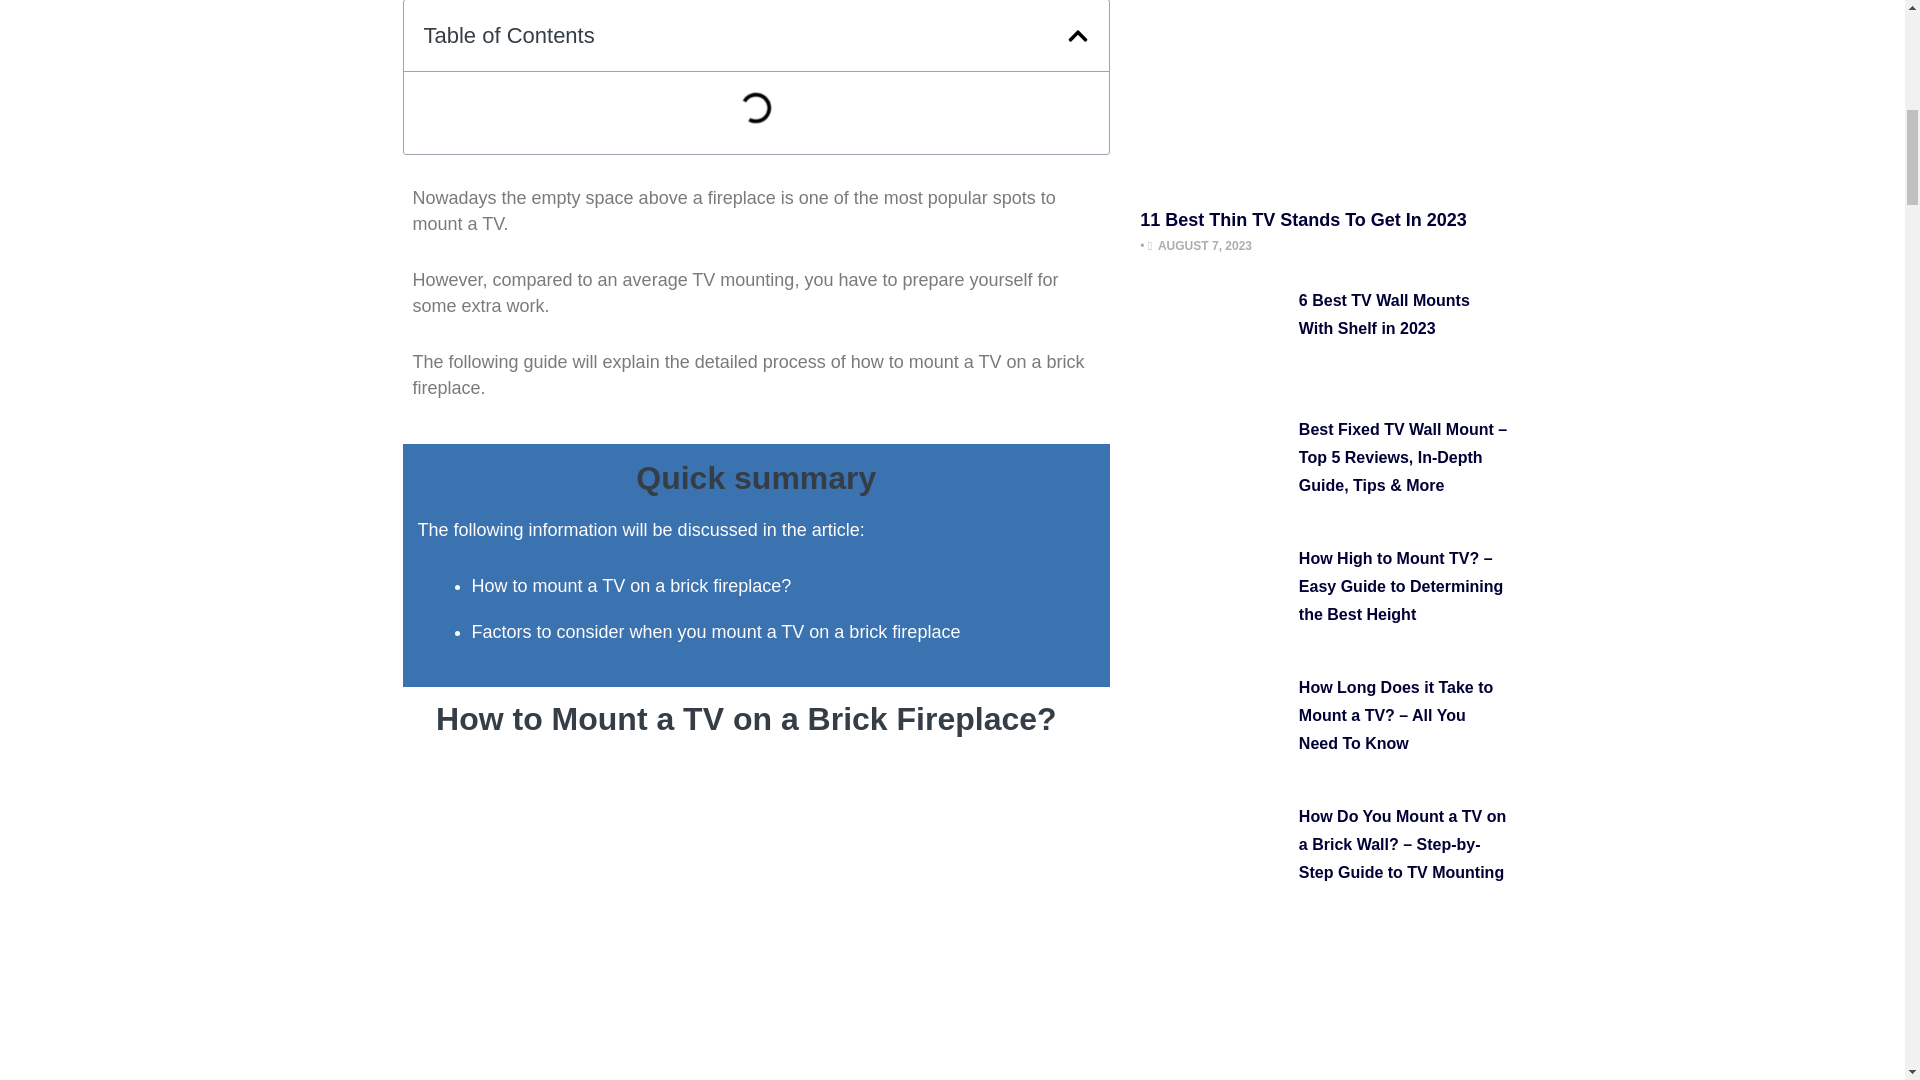 Image resolution: width=1920 pixels, height=1080 pixels. Describe the element at coordinates (1214, 863) in the screenshot. I see `how do you mount a tv on a brick wall` at that location.